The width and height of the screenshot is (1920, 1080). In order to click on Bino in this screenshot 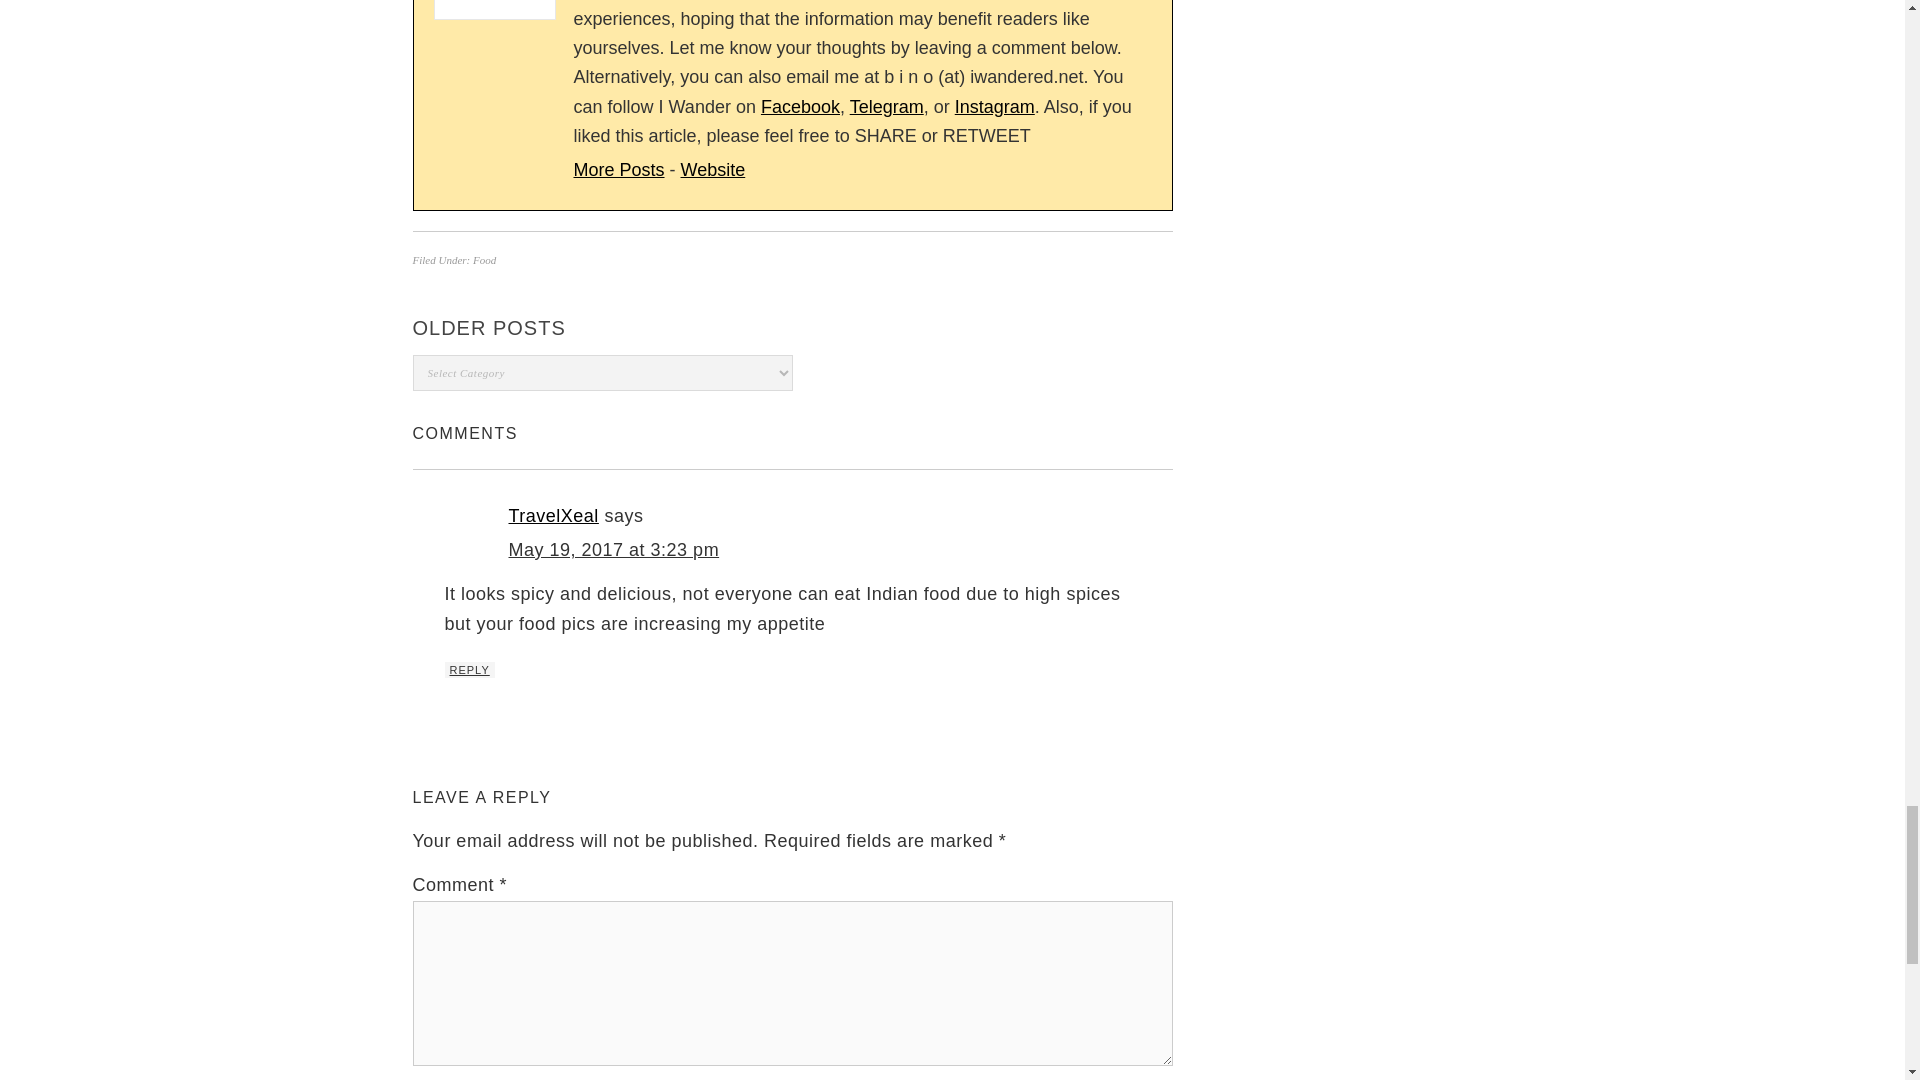, I will do `click(714, 170)`.